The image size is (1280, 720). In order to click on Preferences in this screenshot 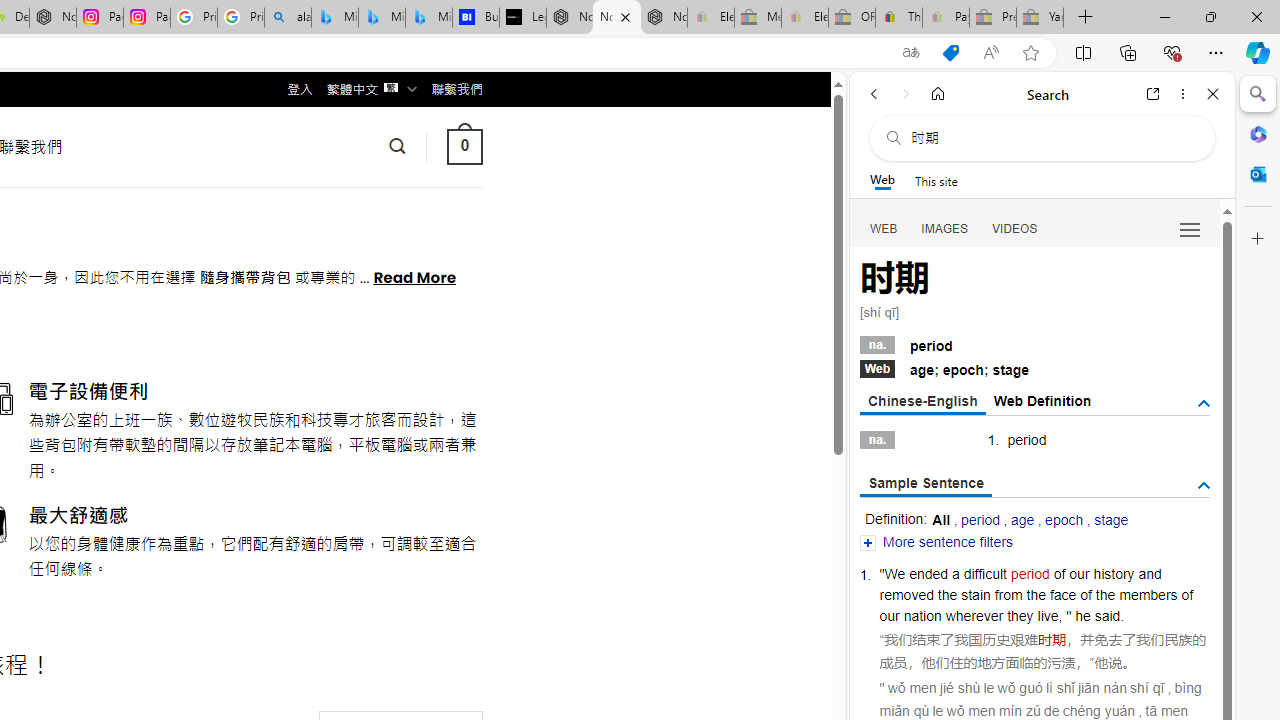, I will do `click(1190, 228)`.